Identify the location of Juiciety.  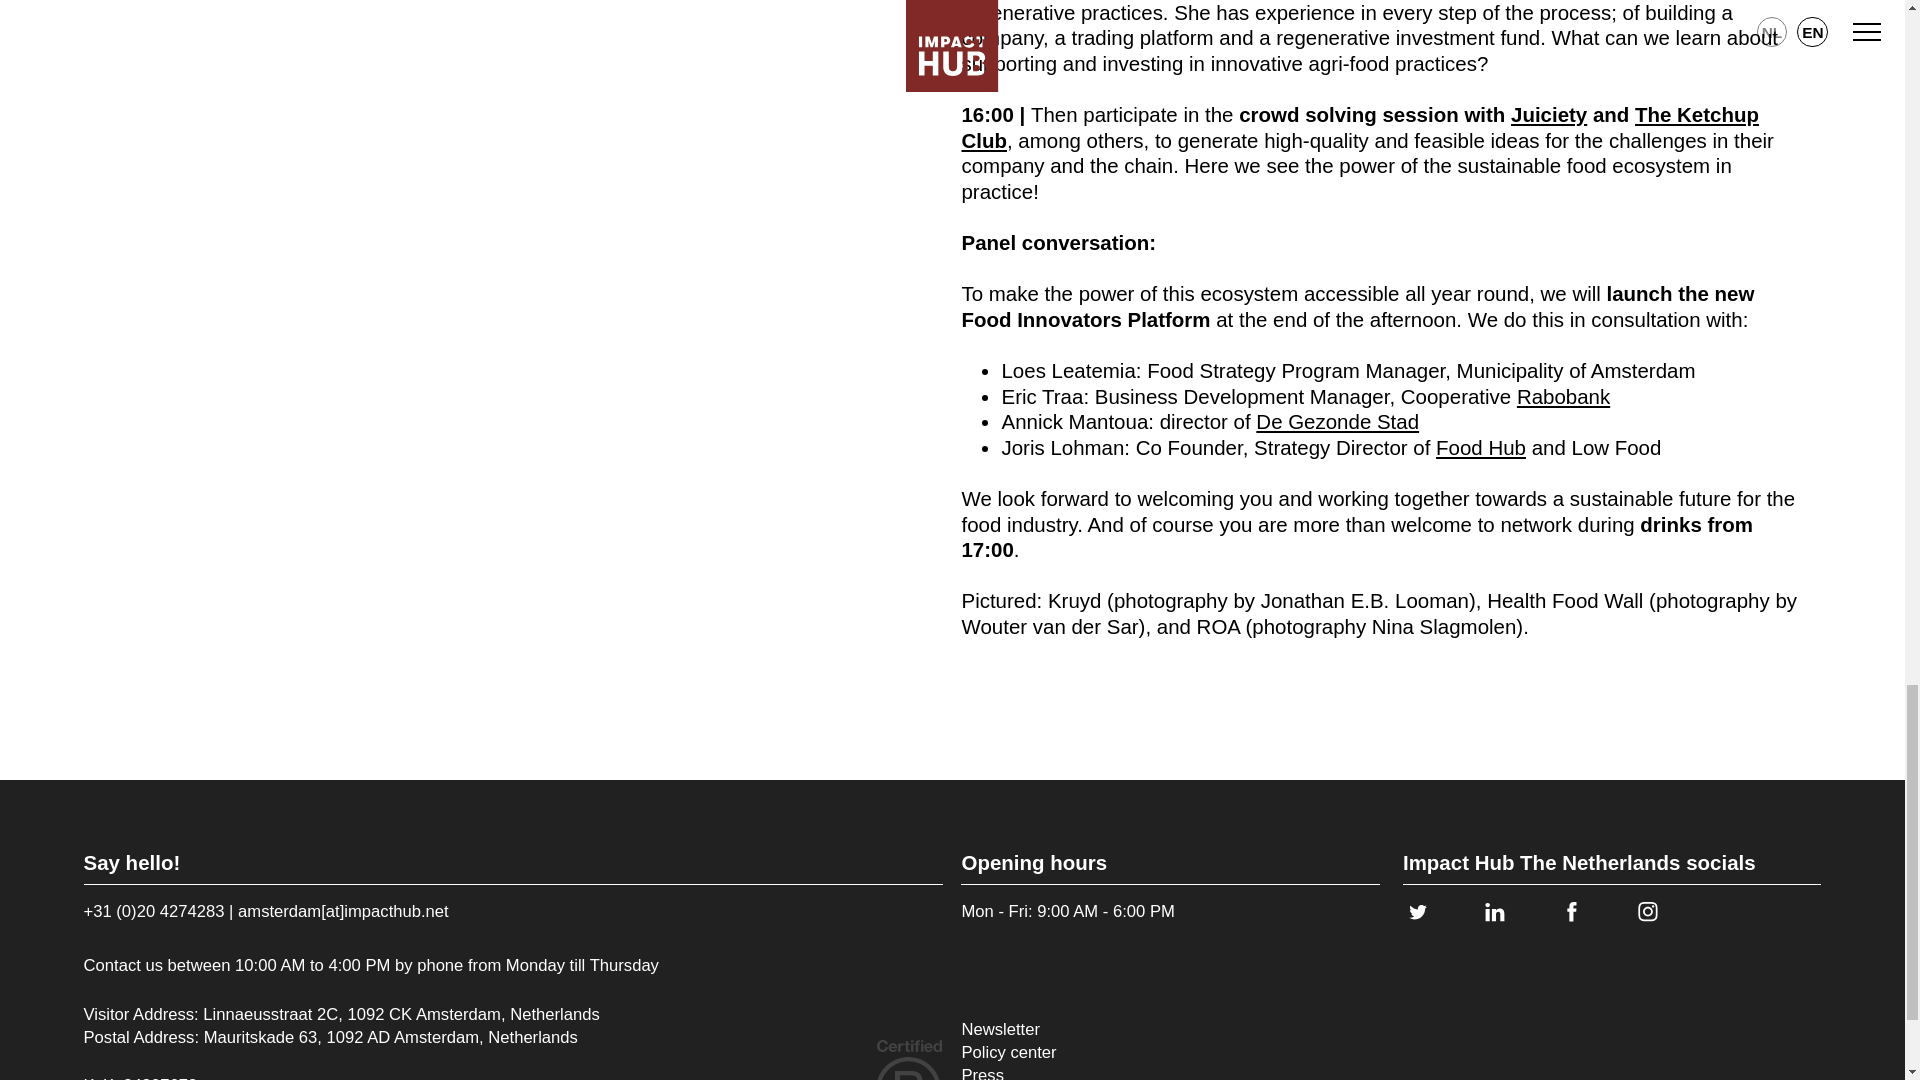
(1549, 114).